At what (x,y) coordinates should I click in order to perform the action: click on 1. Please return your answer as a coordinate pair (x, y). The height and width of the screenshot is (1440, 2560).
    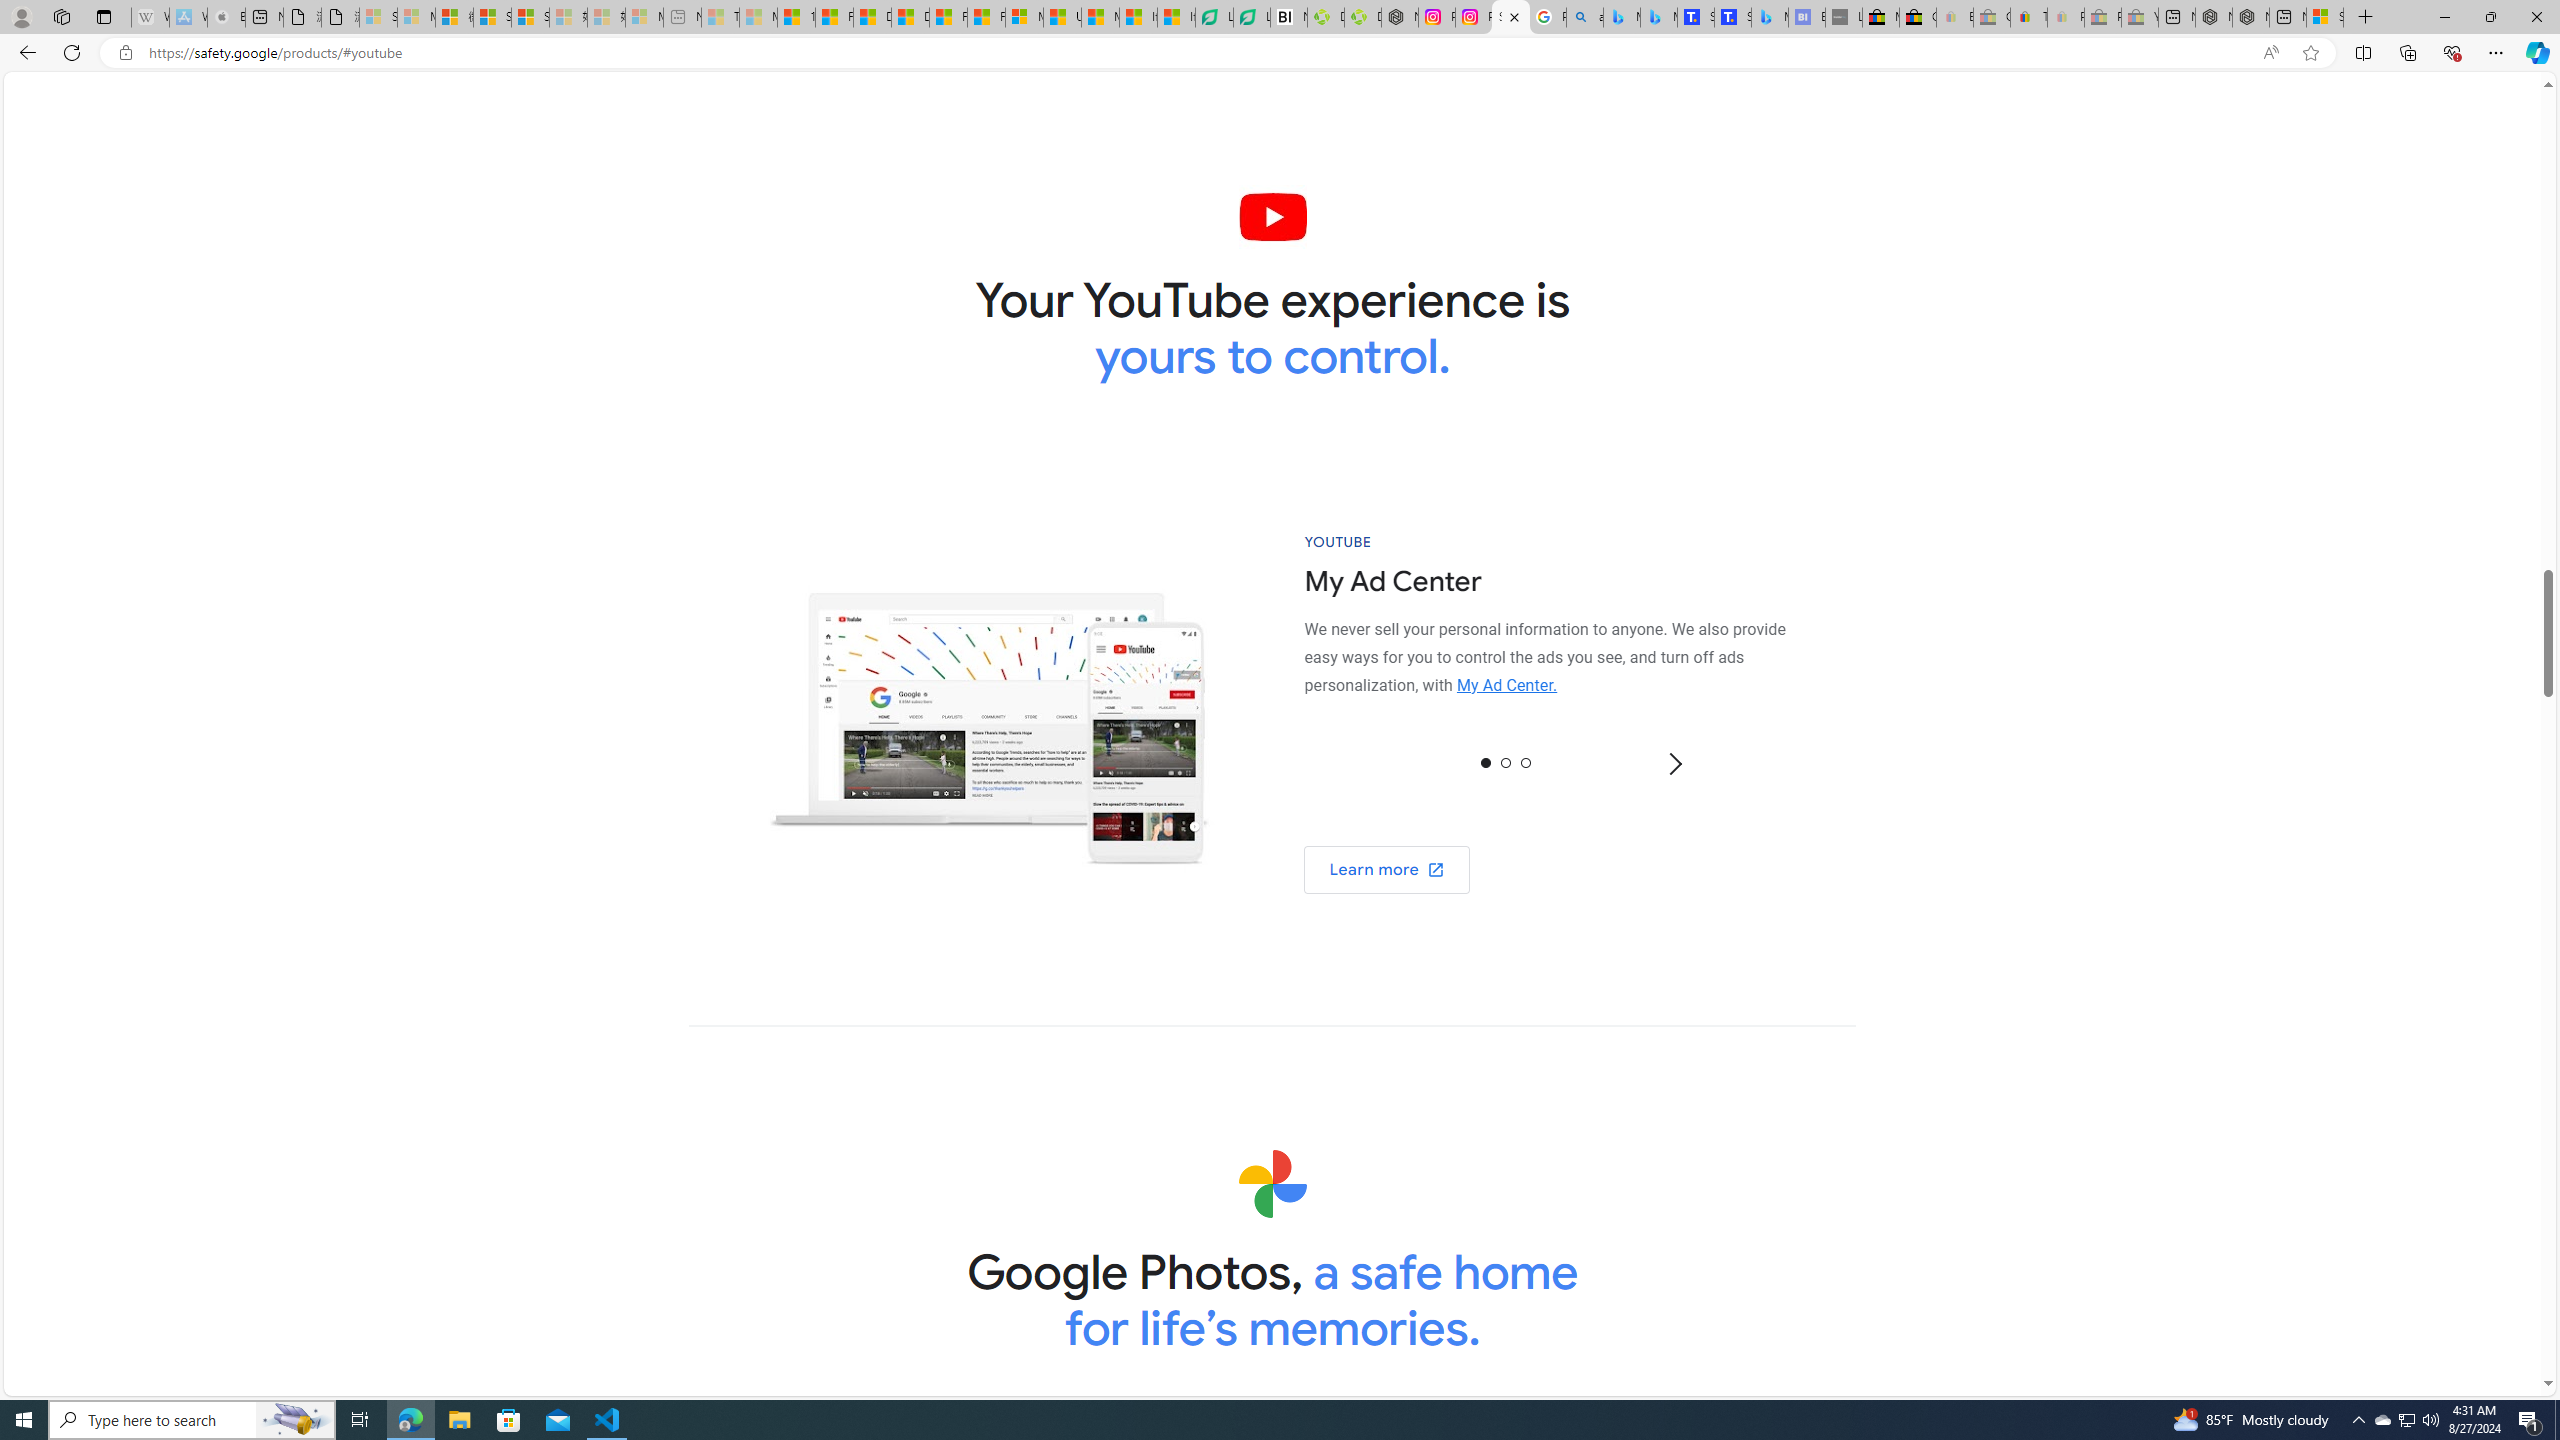
    Looking at the image, I should click on (1505, 762).